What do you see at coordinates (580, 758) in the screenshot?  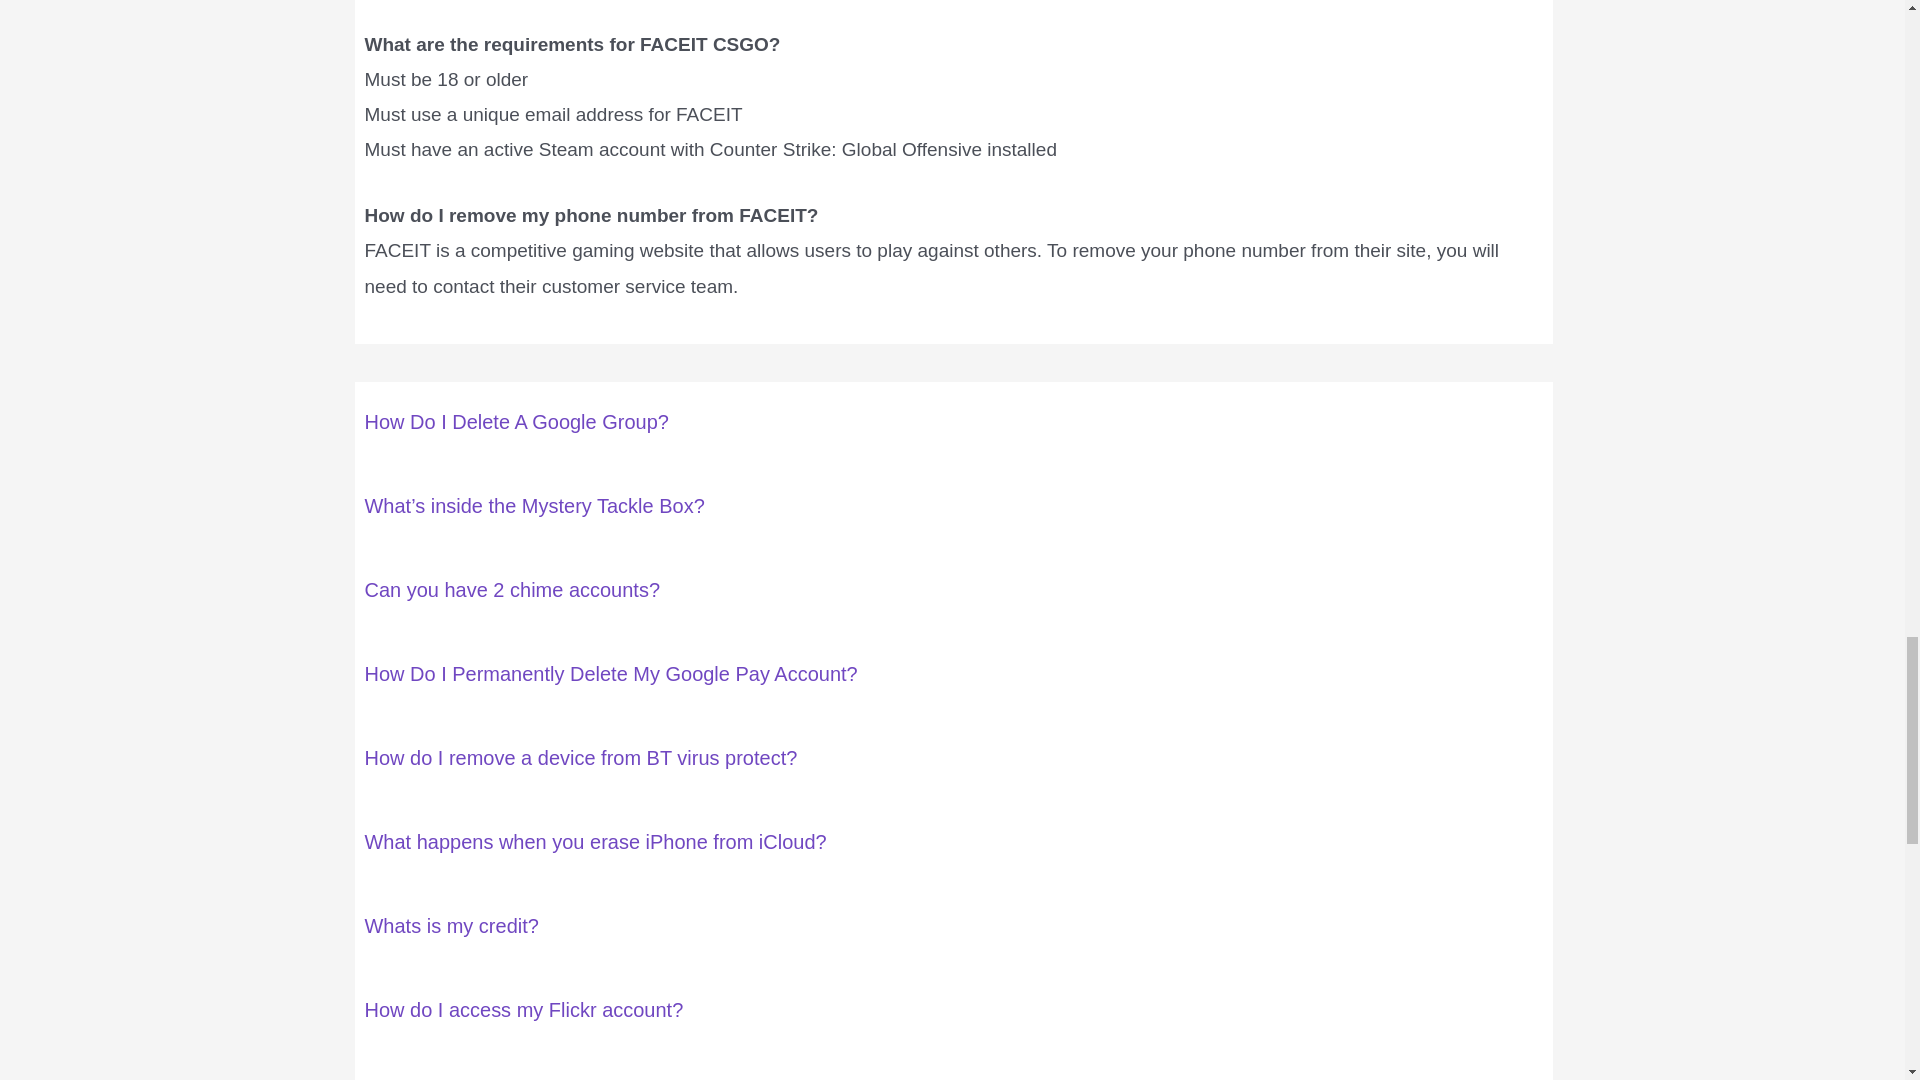 I see `How do I remove a device from BT virus protect?` at bounding box center [580, 758].